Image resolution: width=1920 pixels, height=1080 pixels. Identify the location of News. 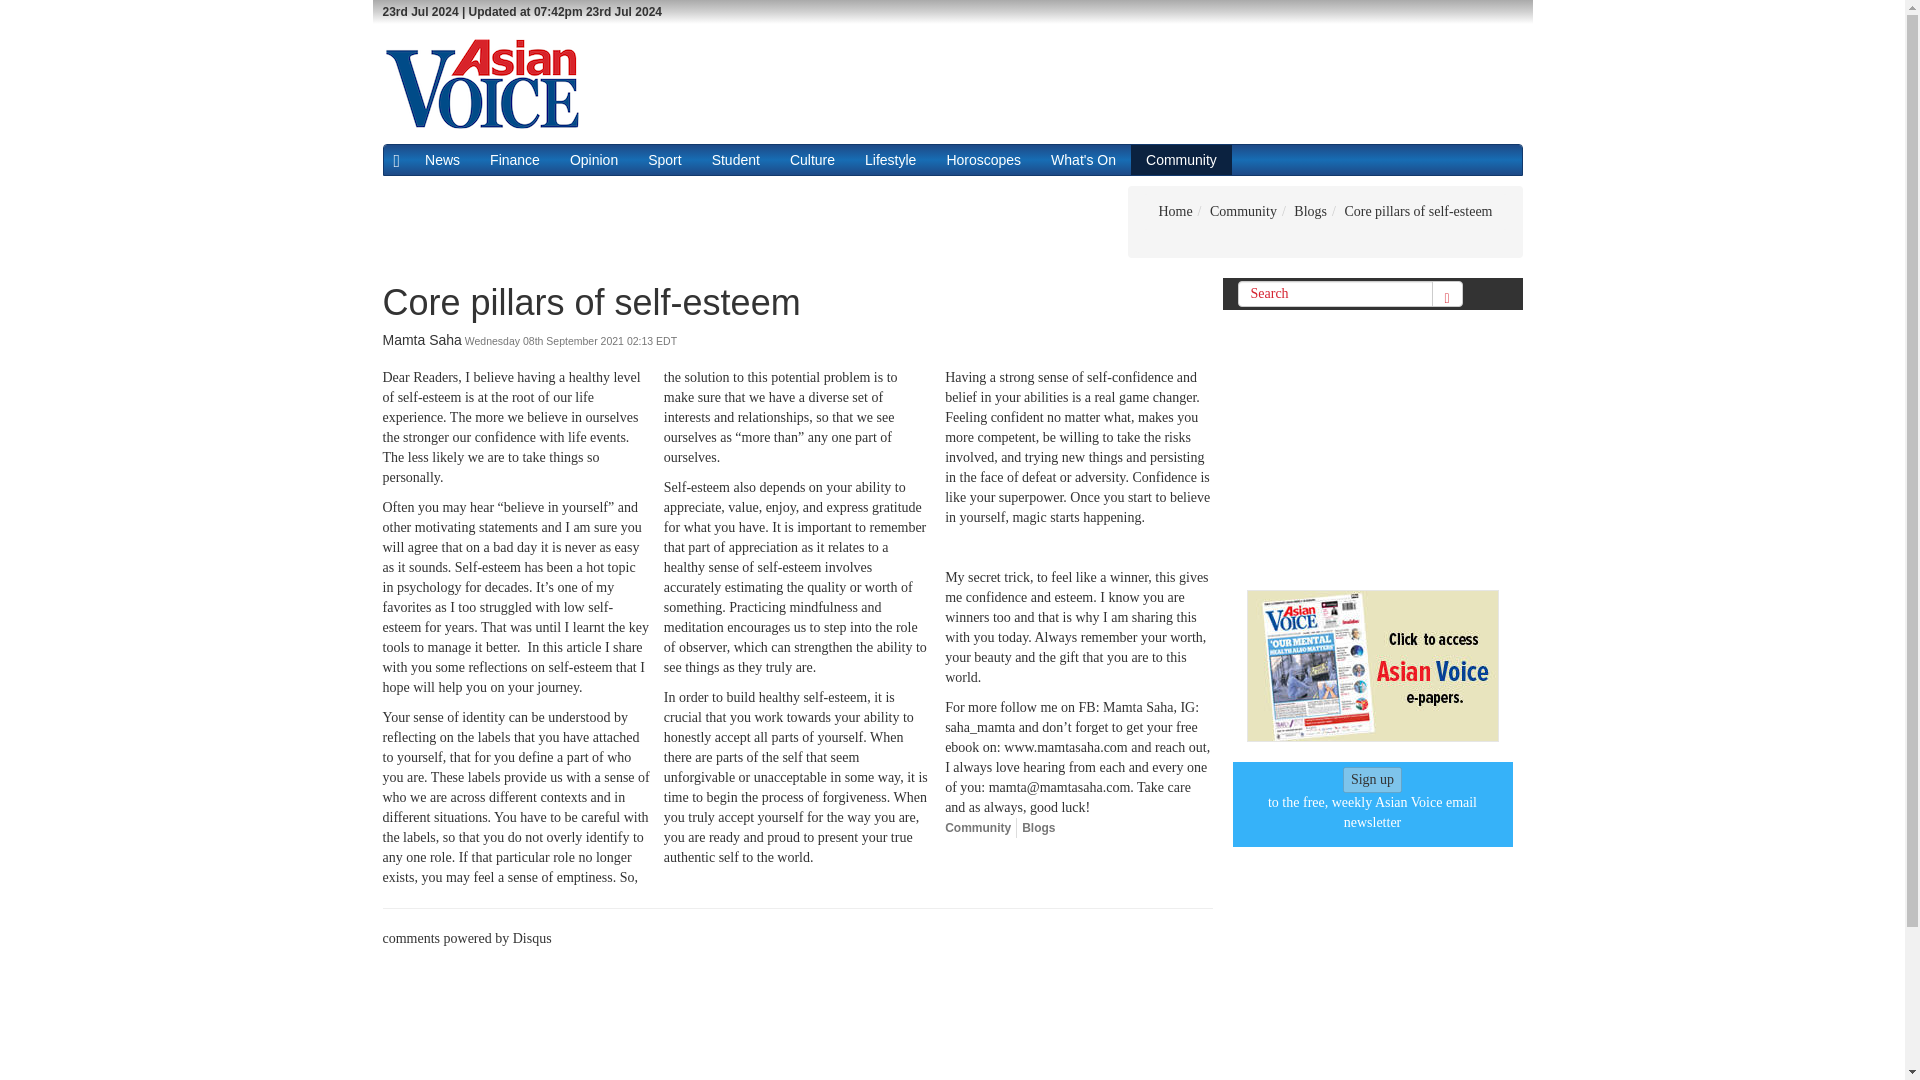
(442, 159).